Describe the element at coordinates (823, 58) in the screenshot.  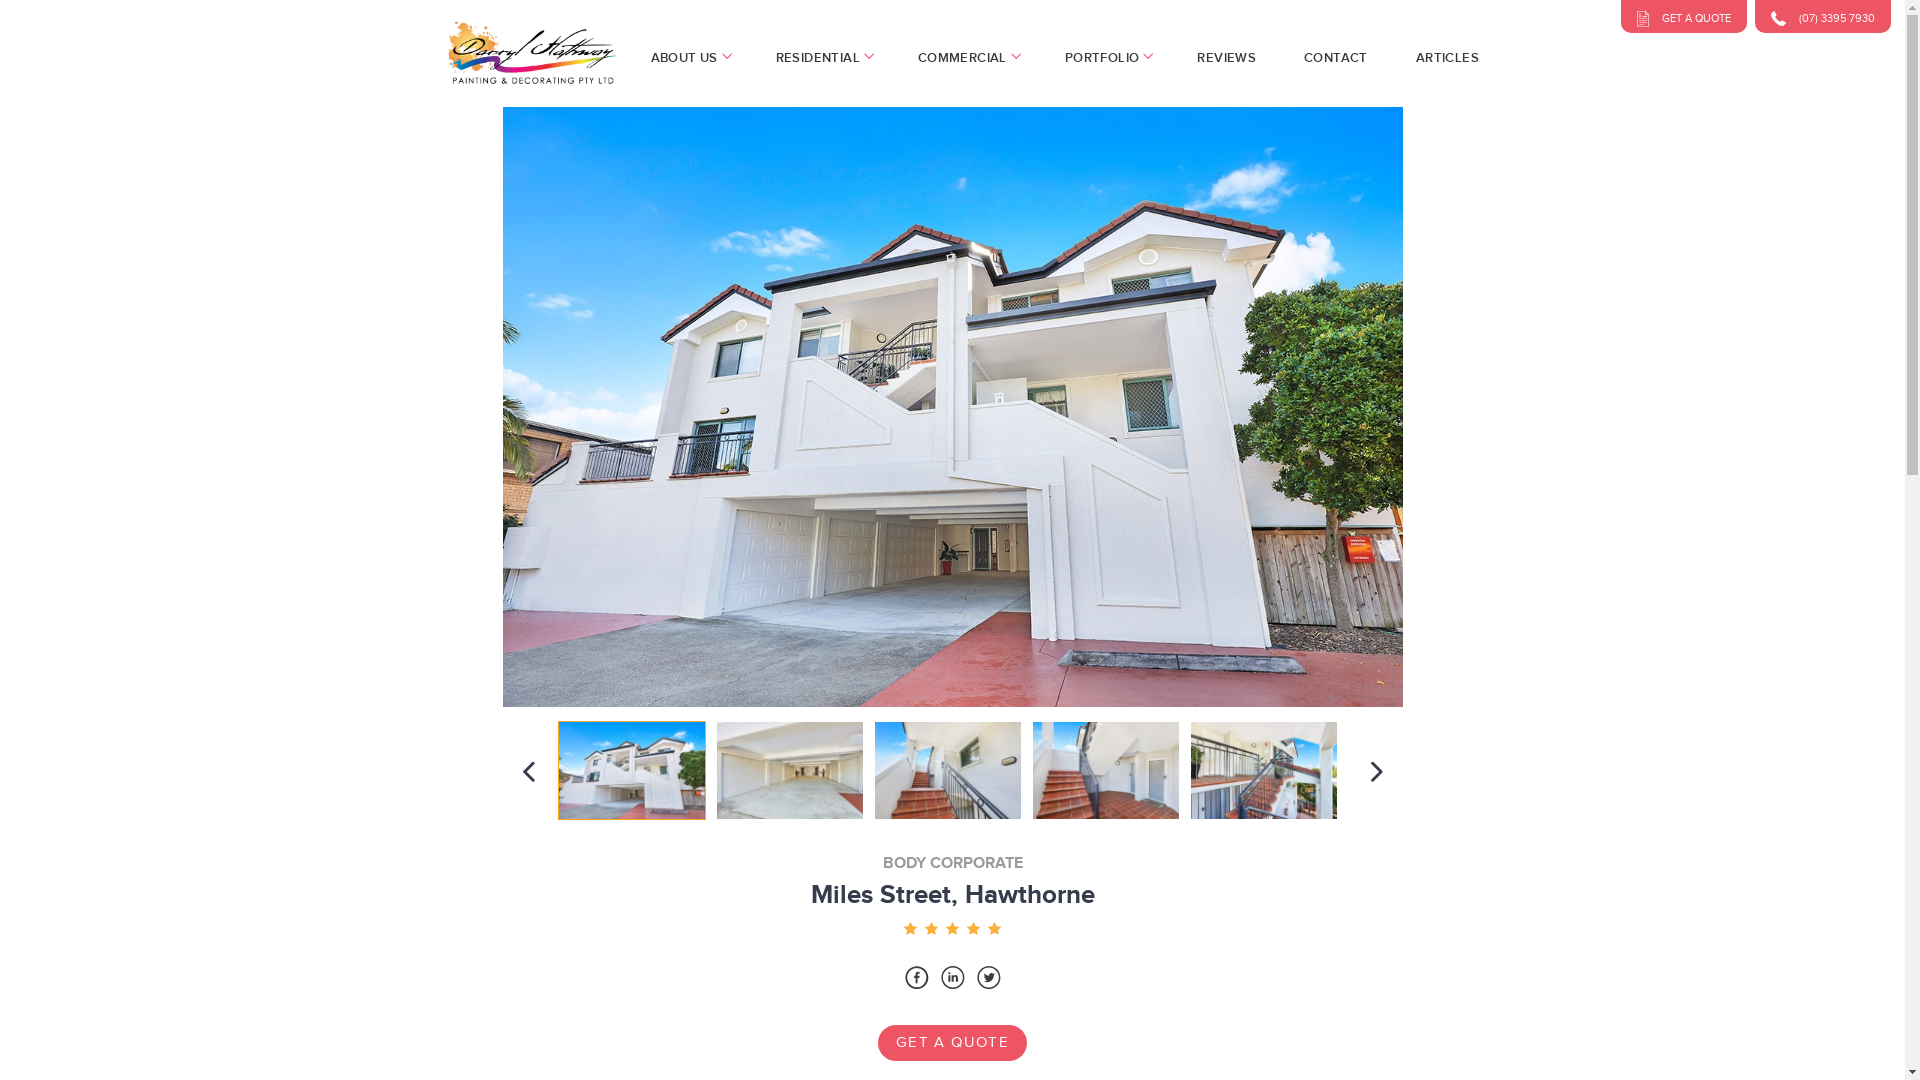
I see `RESIDENTIAL` at that location.